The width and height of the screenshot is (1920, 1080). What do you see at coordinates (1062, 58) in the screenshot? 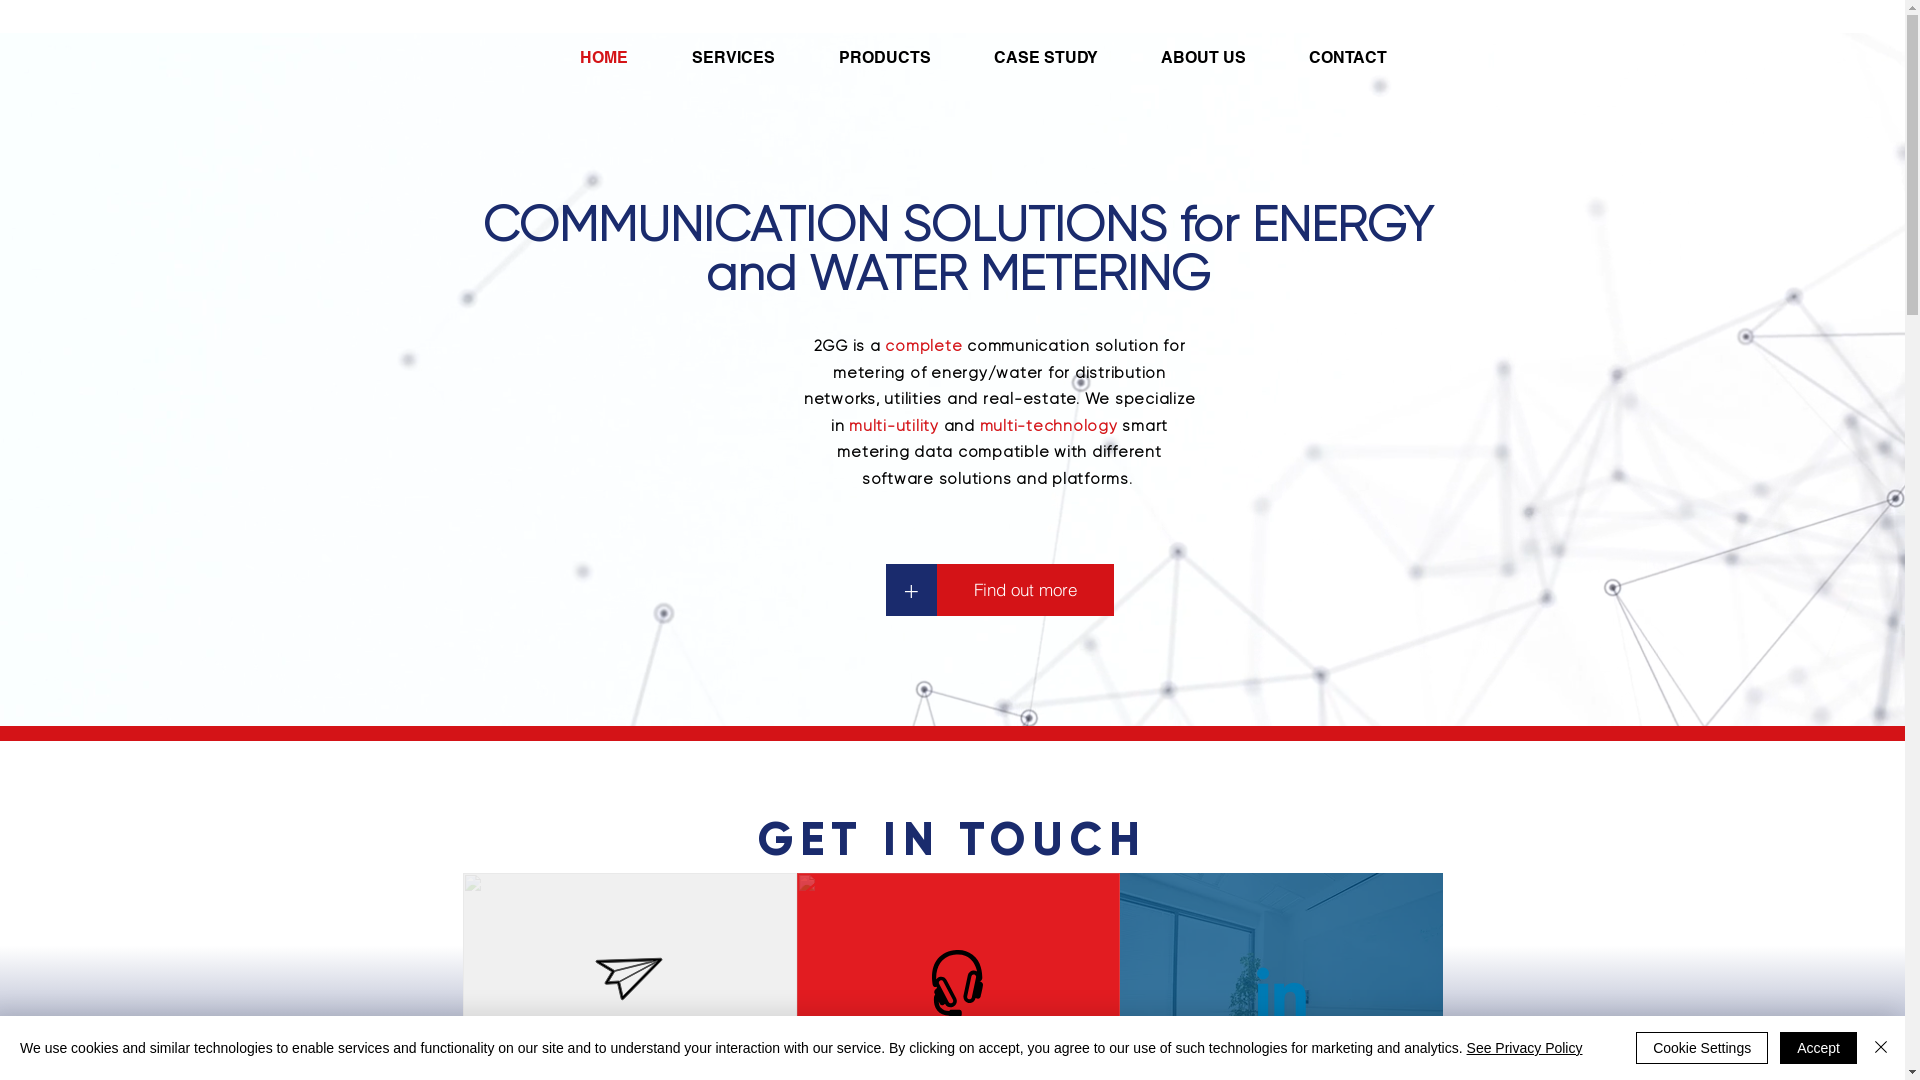
I see `CASE STUDY` at bounding box center [1062, 58].